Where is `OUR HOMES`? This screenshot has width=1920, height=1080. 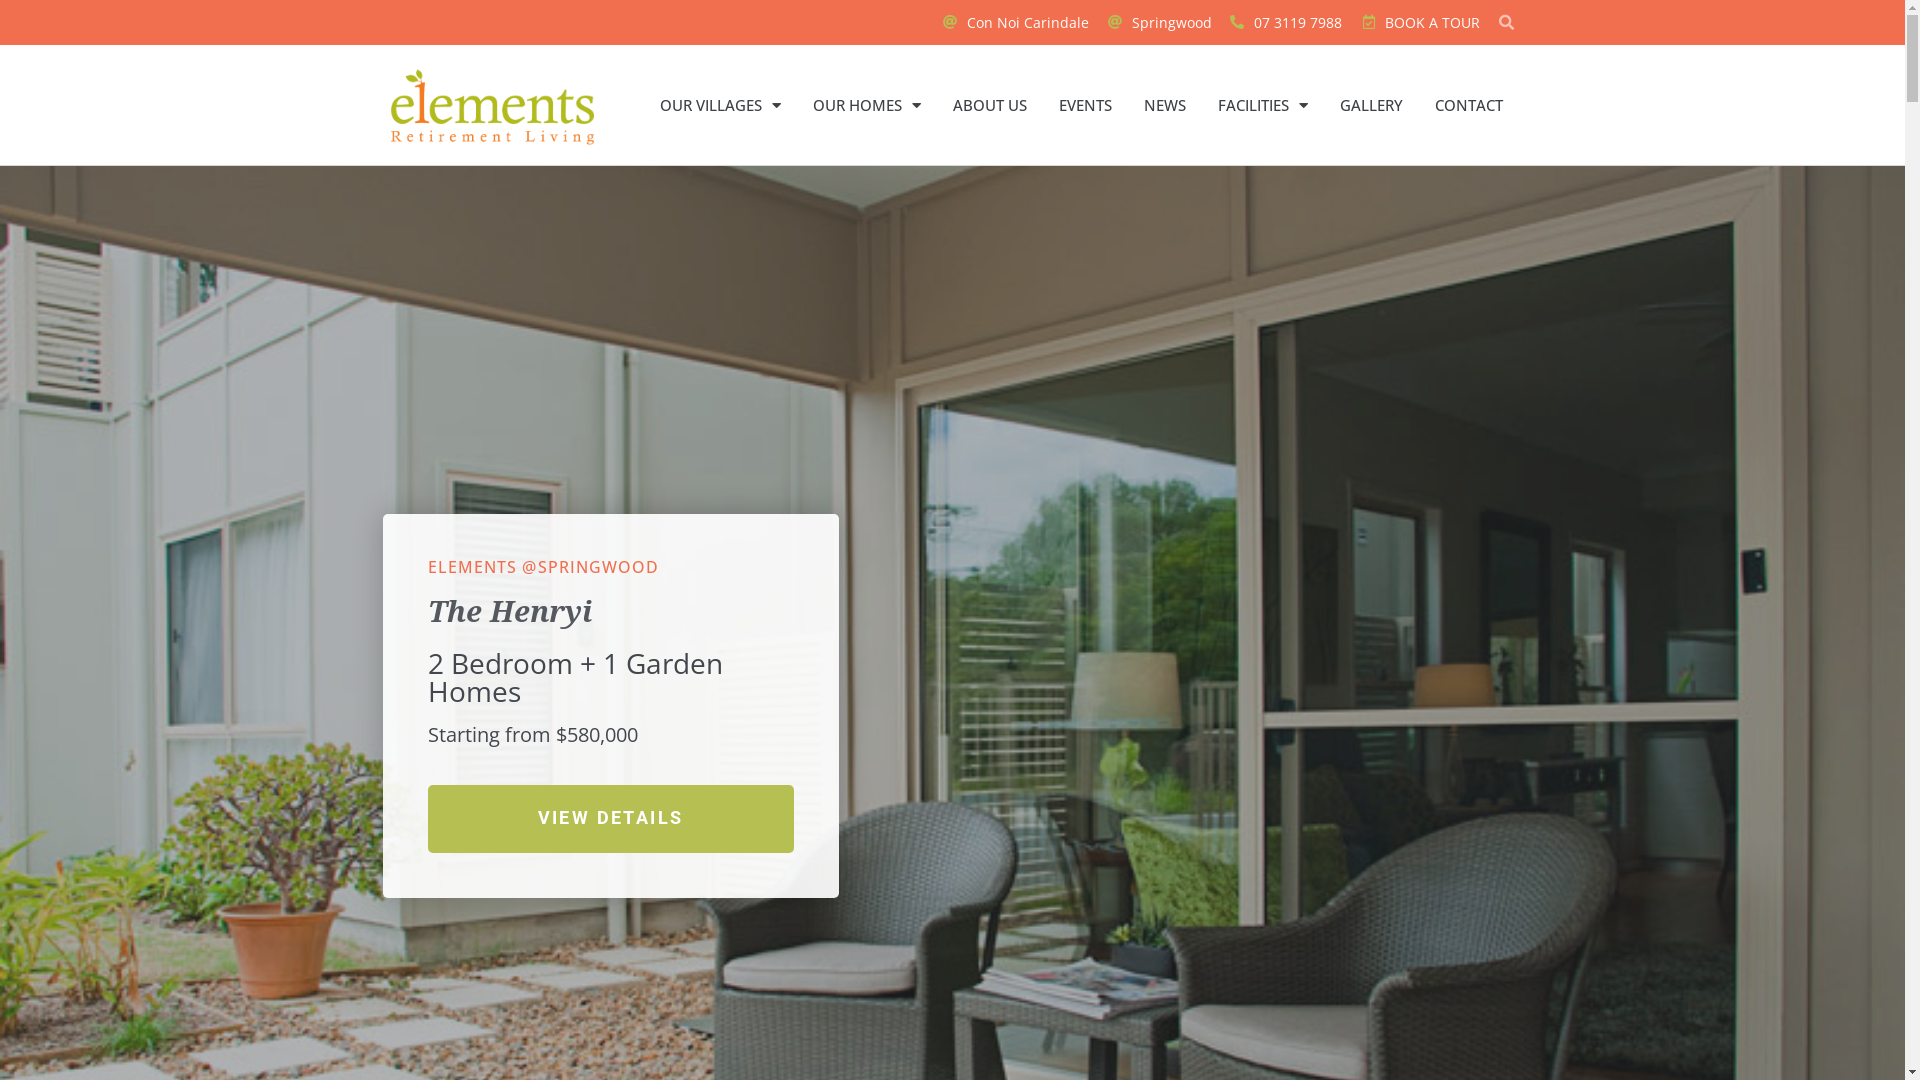
OUR HOMES is located at coordinates (867, 105).